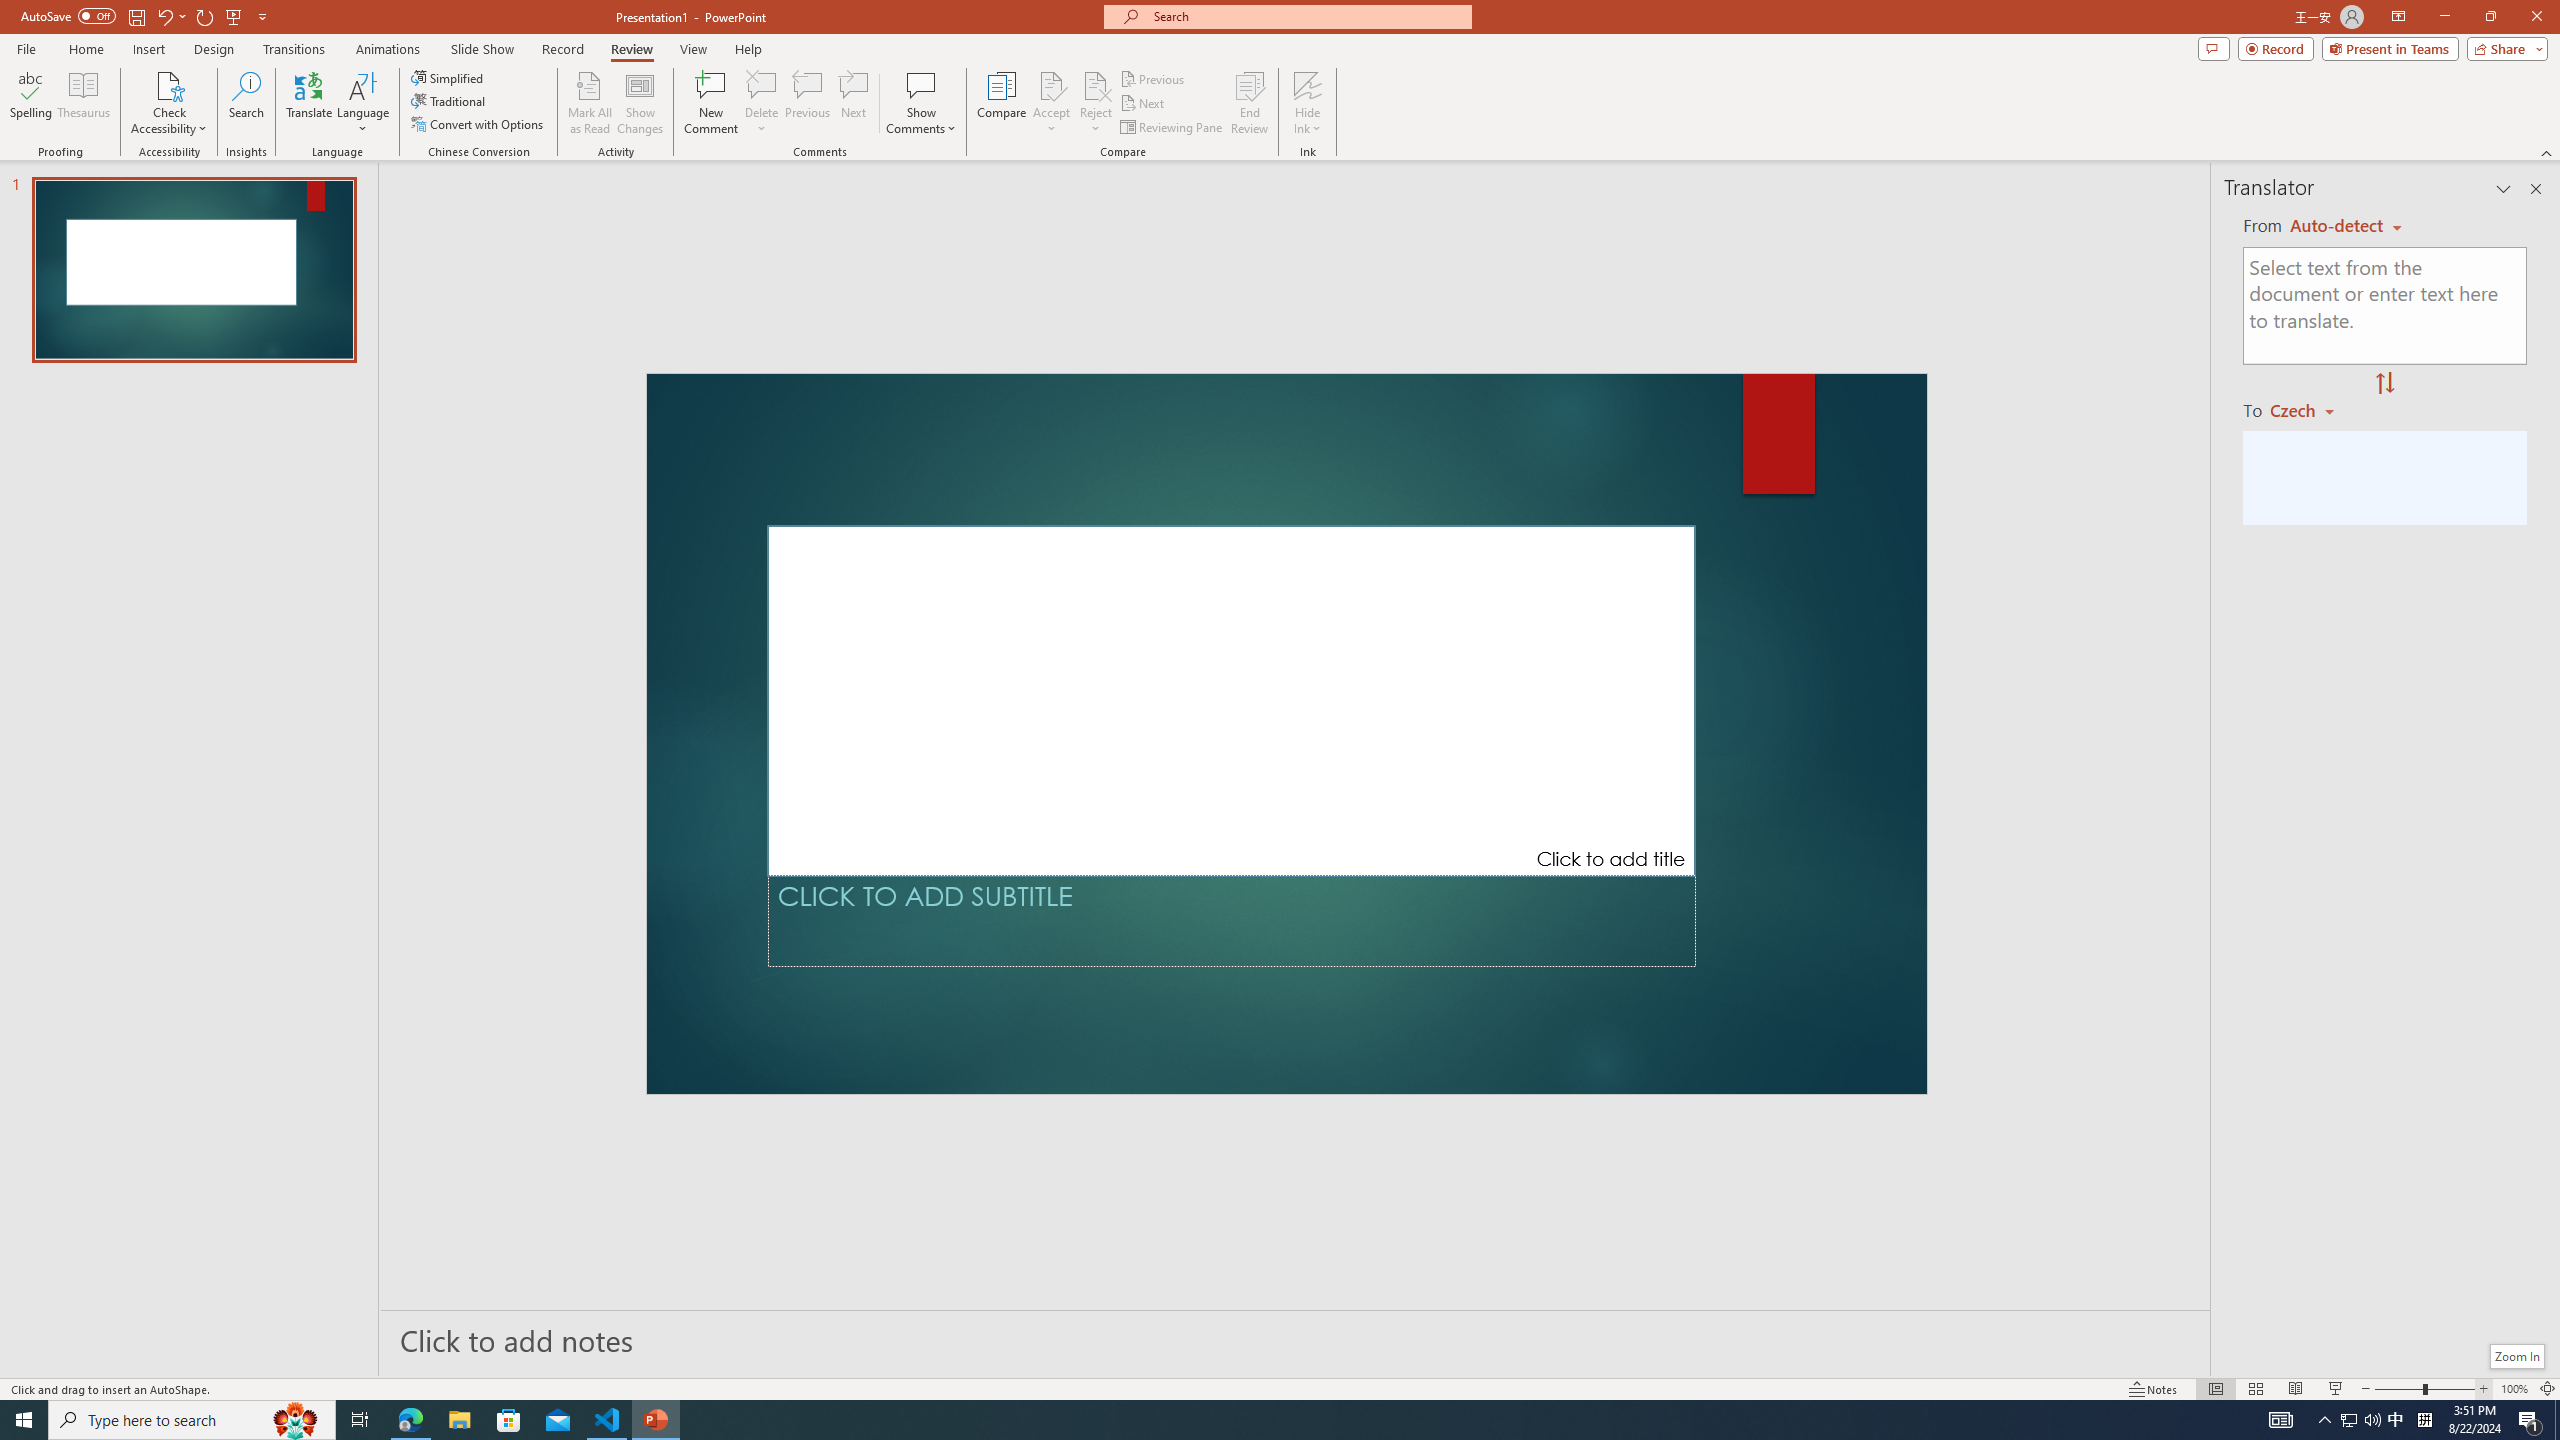 Image resolution: width=2560 pixels, height=1440 pixels. I want to click on Close pane, so click(2536, 189).